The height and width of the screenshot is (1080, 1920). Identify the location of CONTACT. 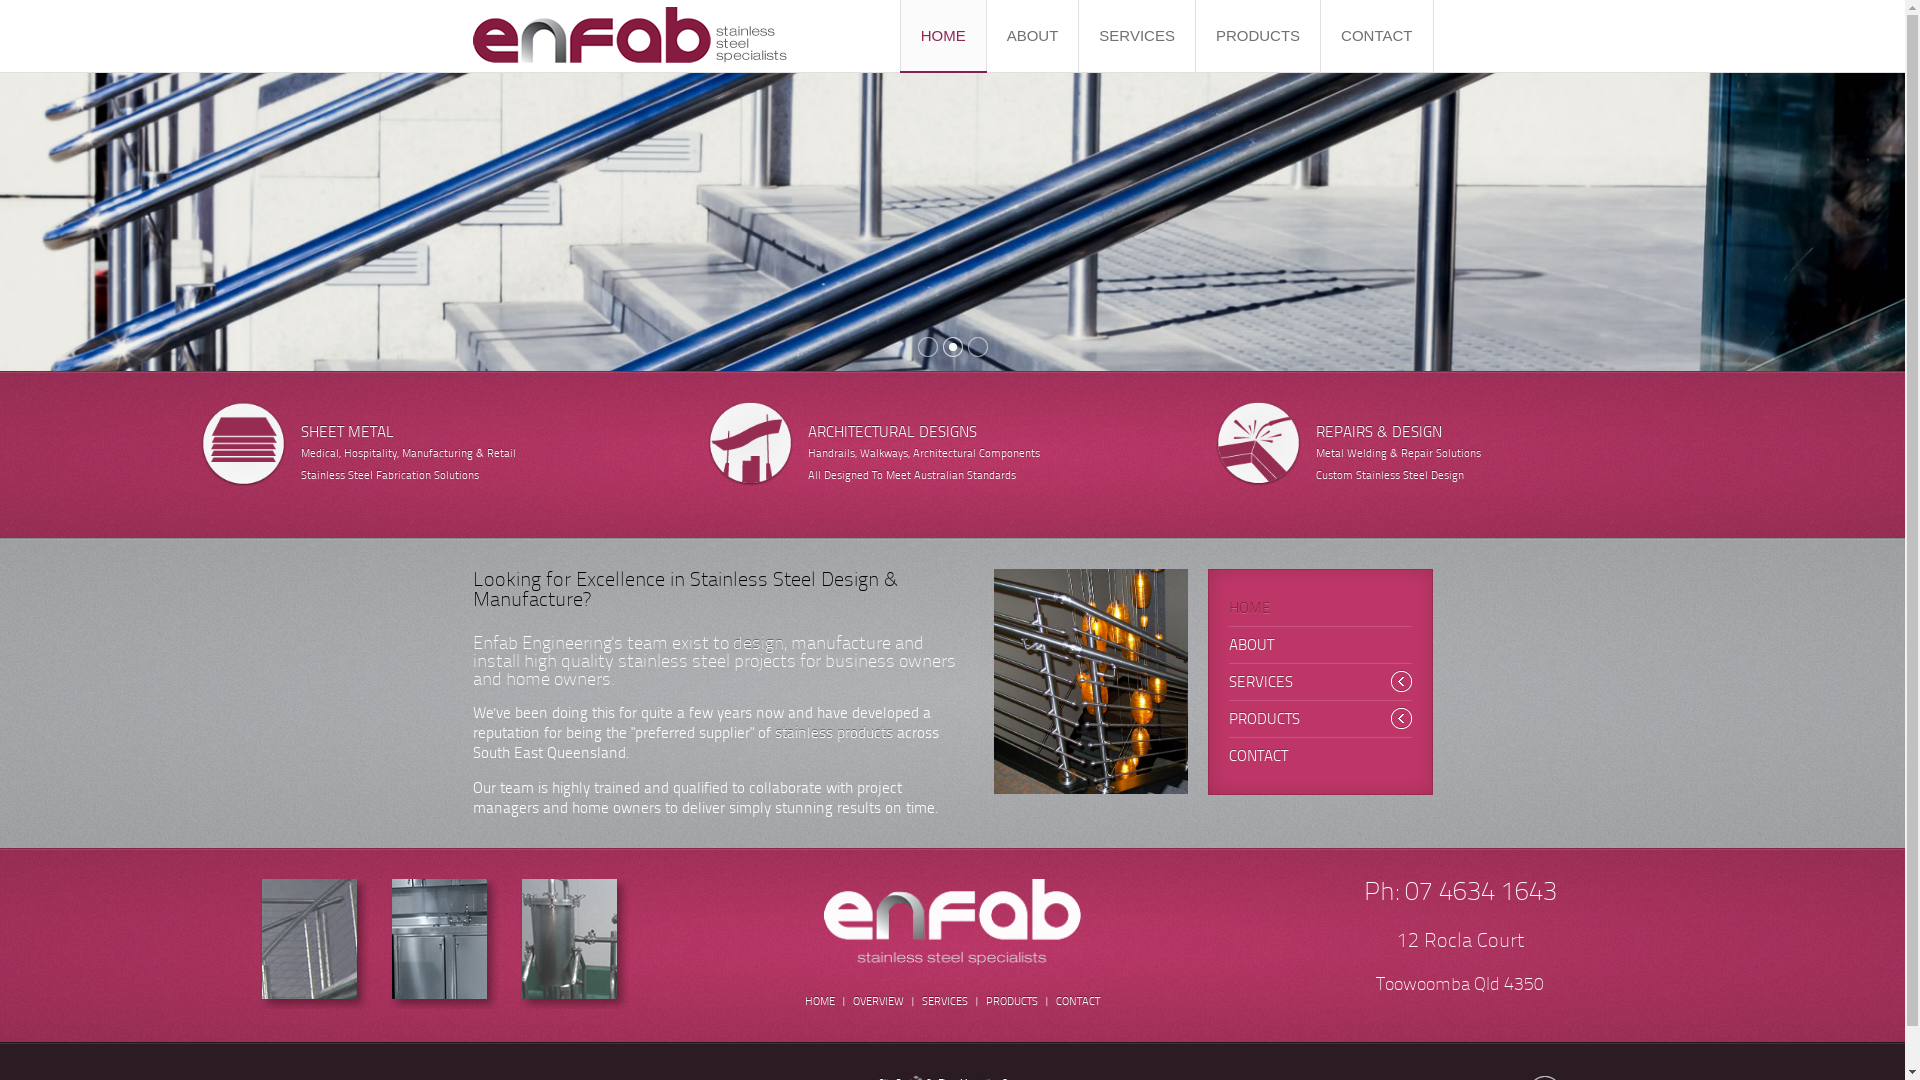
(1078, 1002).